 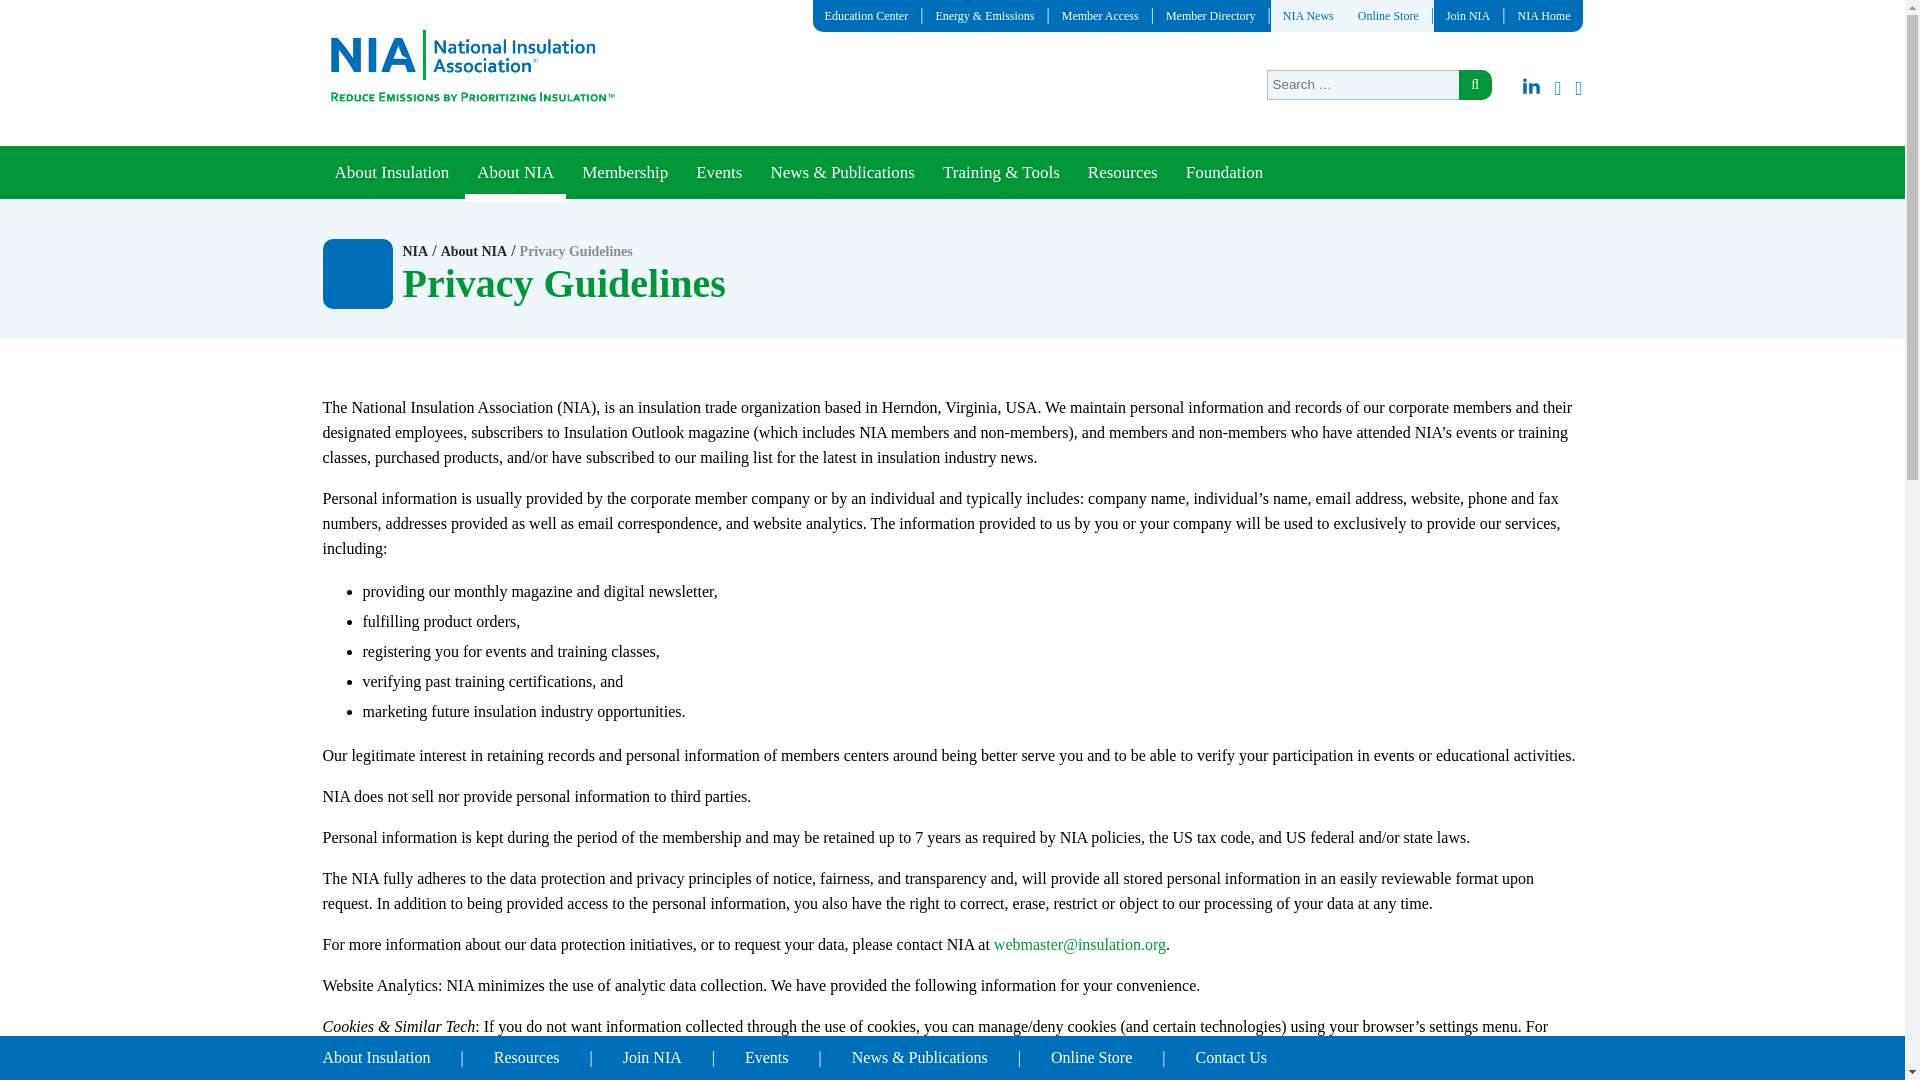 I want to click on NIA Home, so click(x=1544, y=15).